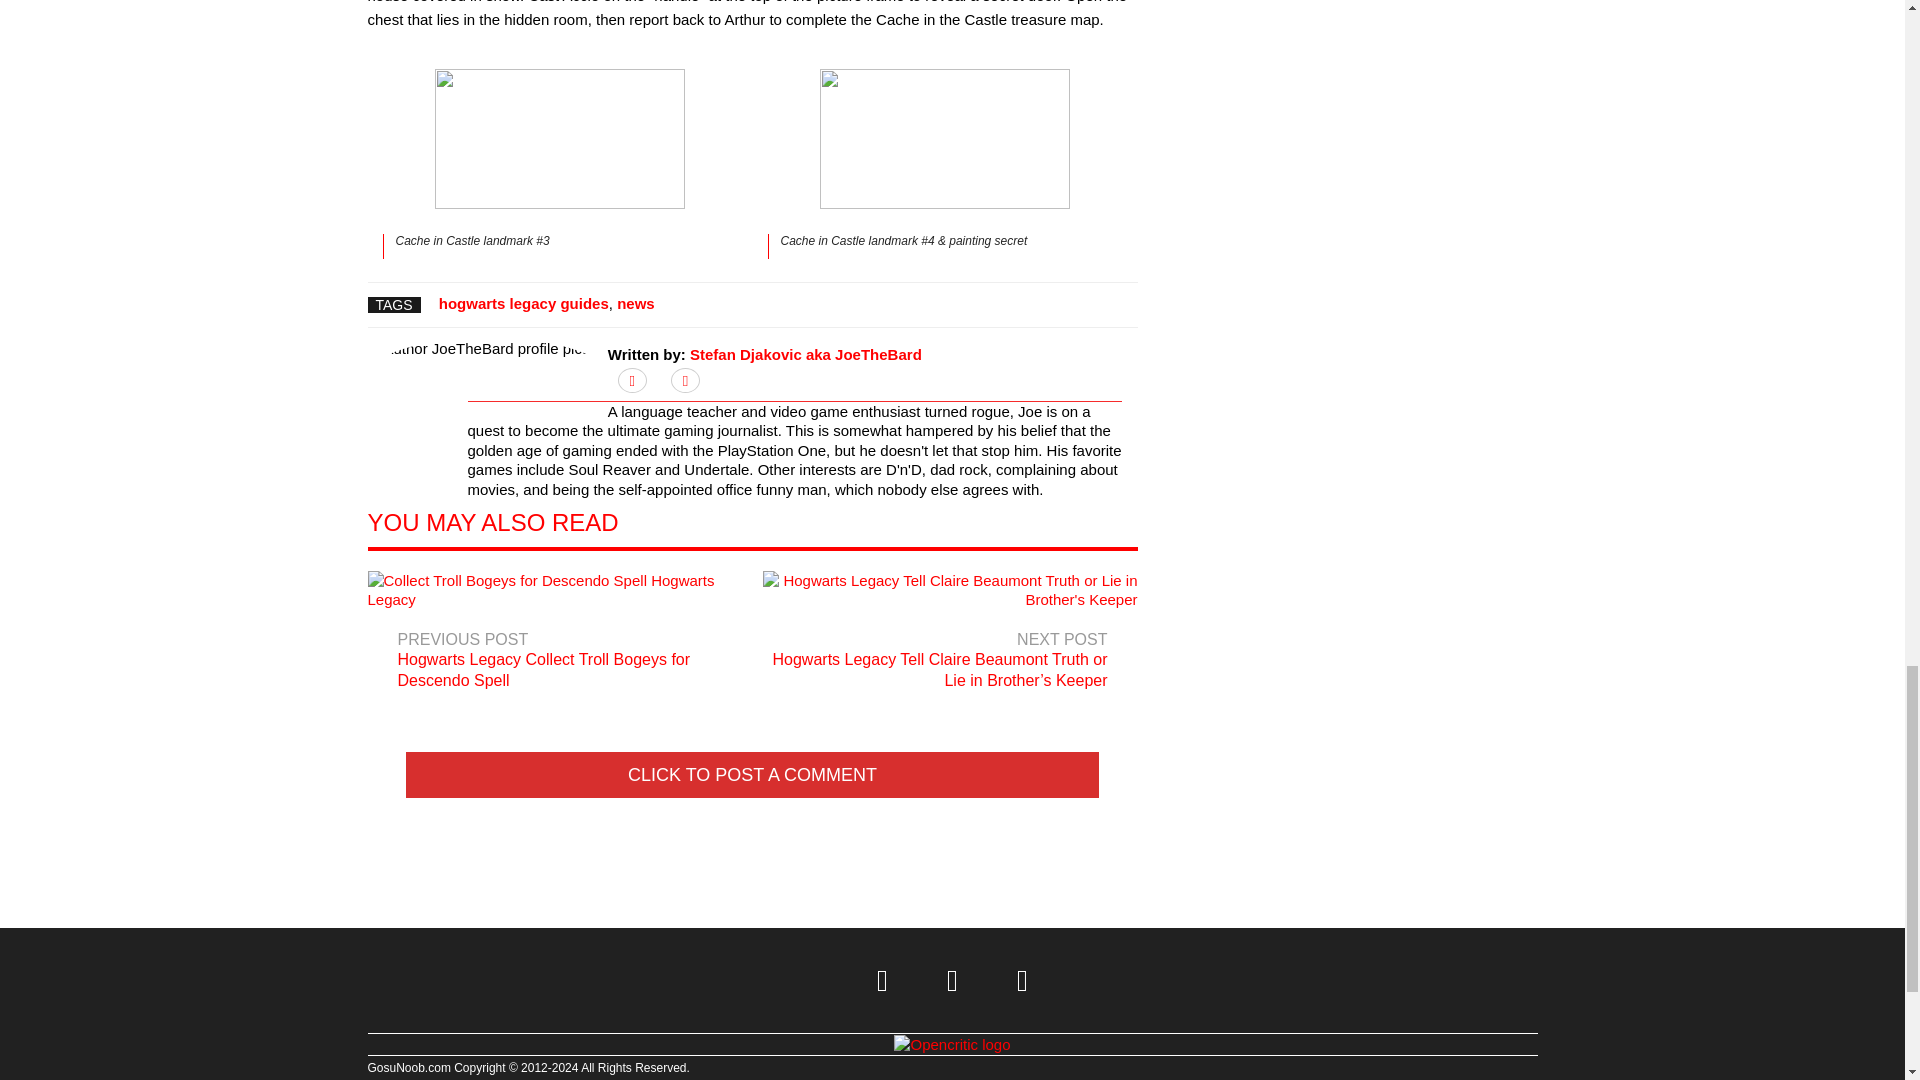 The image size is (1920, 1080). What do you see at coordinates (952, 980) in the screenshot?
I see `Facebook Profile page` at bounding box center [952, 980].